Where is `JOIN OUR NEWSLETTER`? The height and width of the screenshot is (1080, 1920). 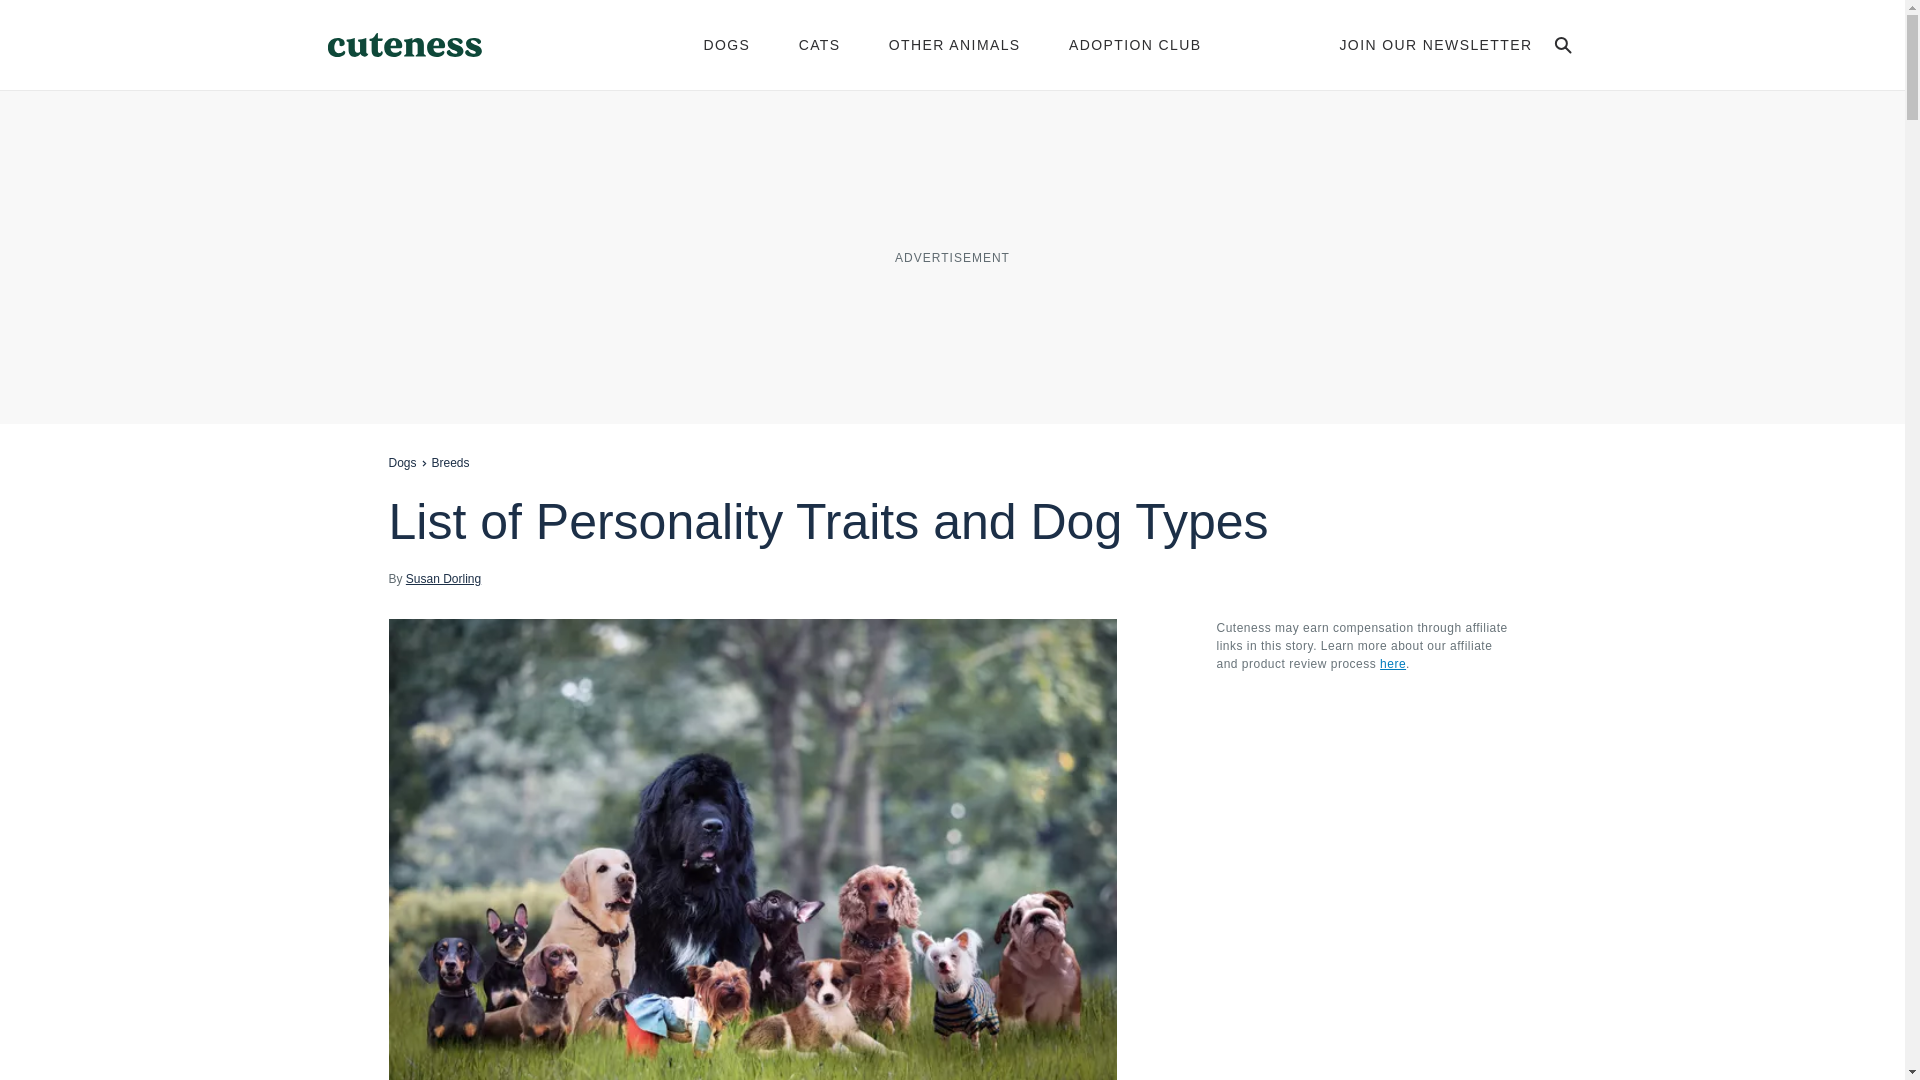
JOIN OUR NEWSLETTER is located at coordinates (1435, 44).